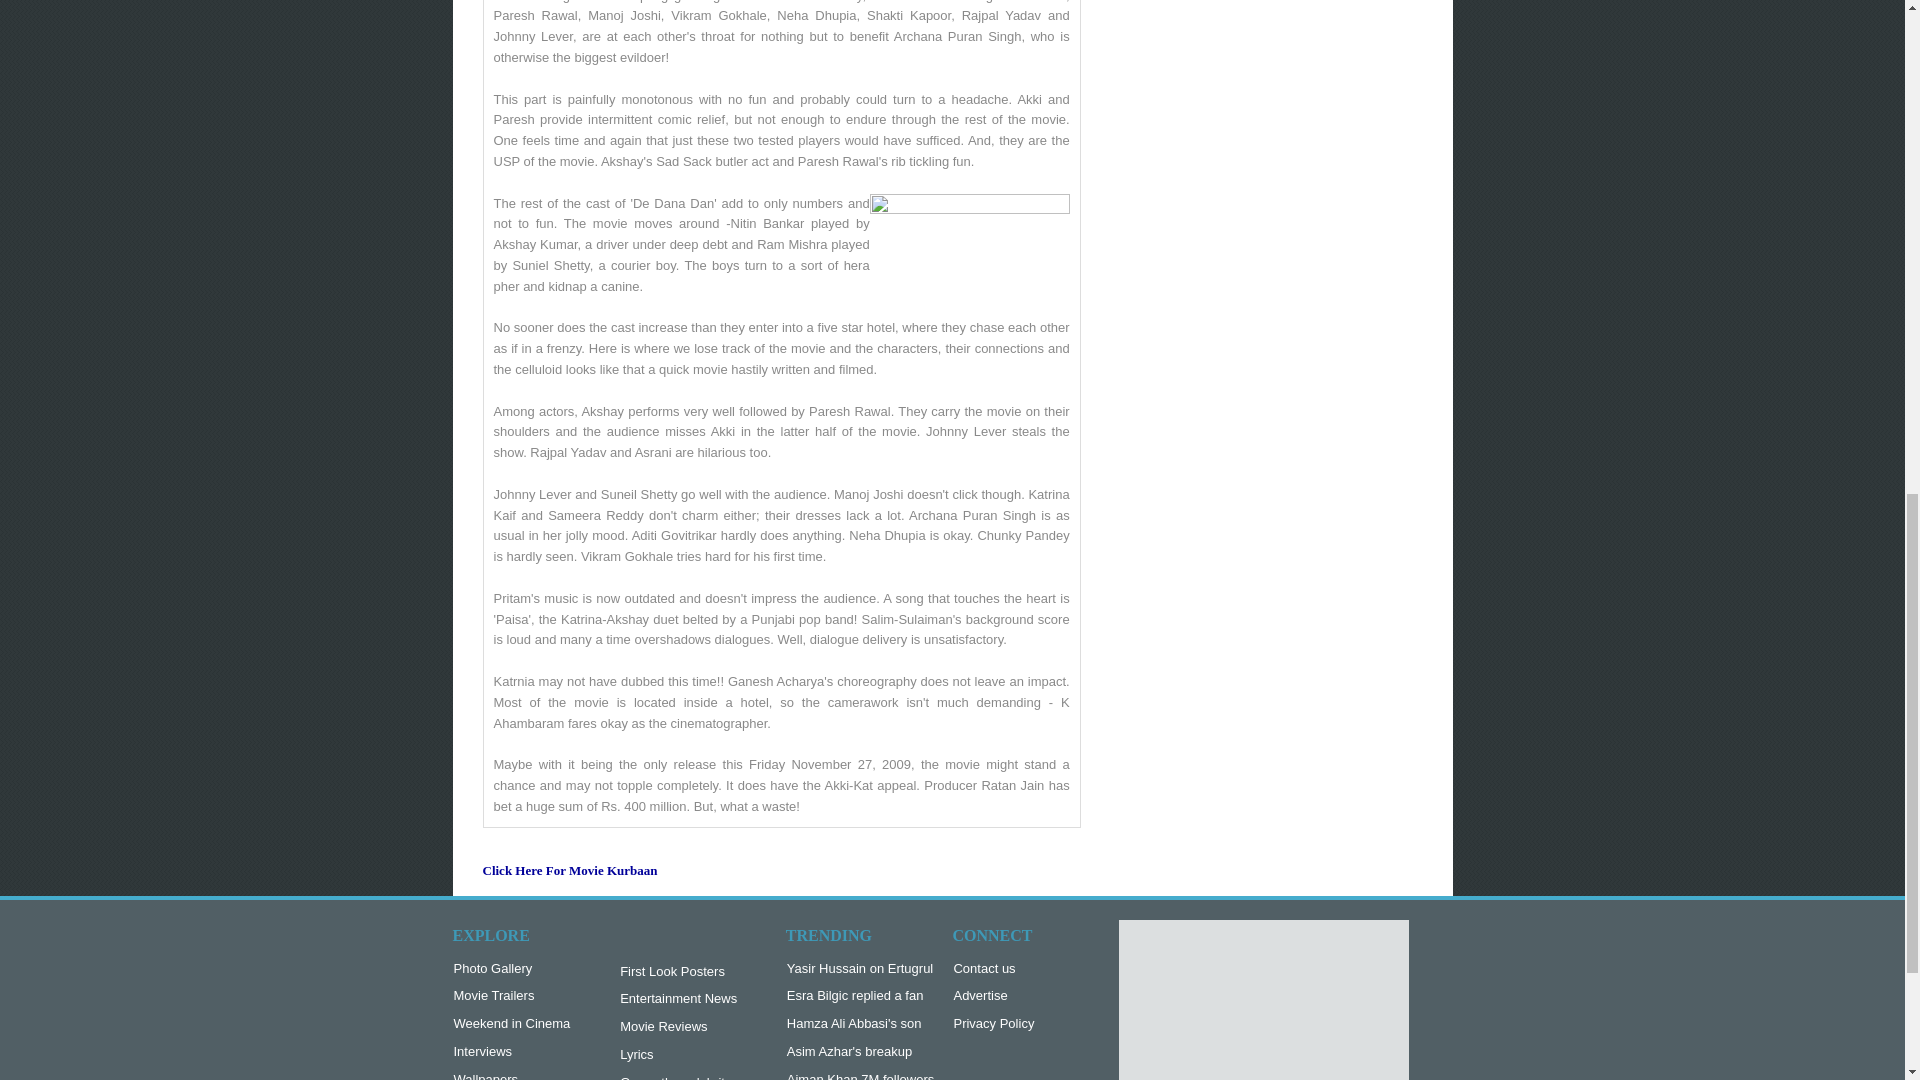 The width and height of the screenshot is (1920, 1080). Describe the element at coordinates (678, 972) in the screenshot. I see `First Look Posters` at that location.